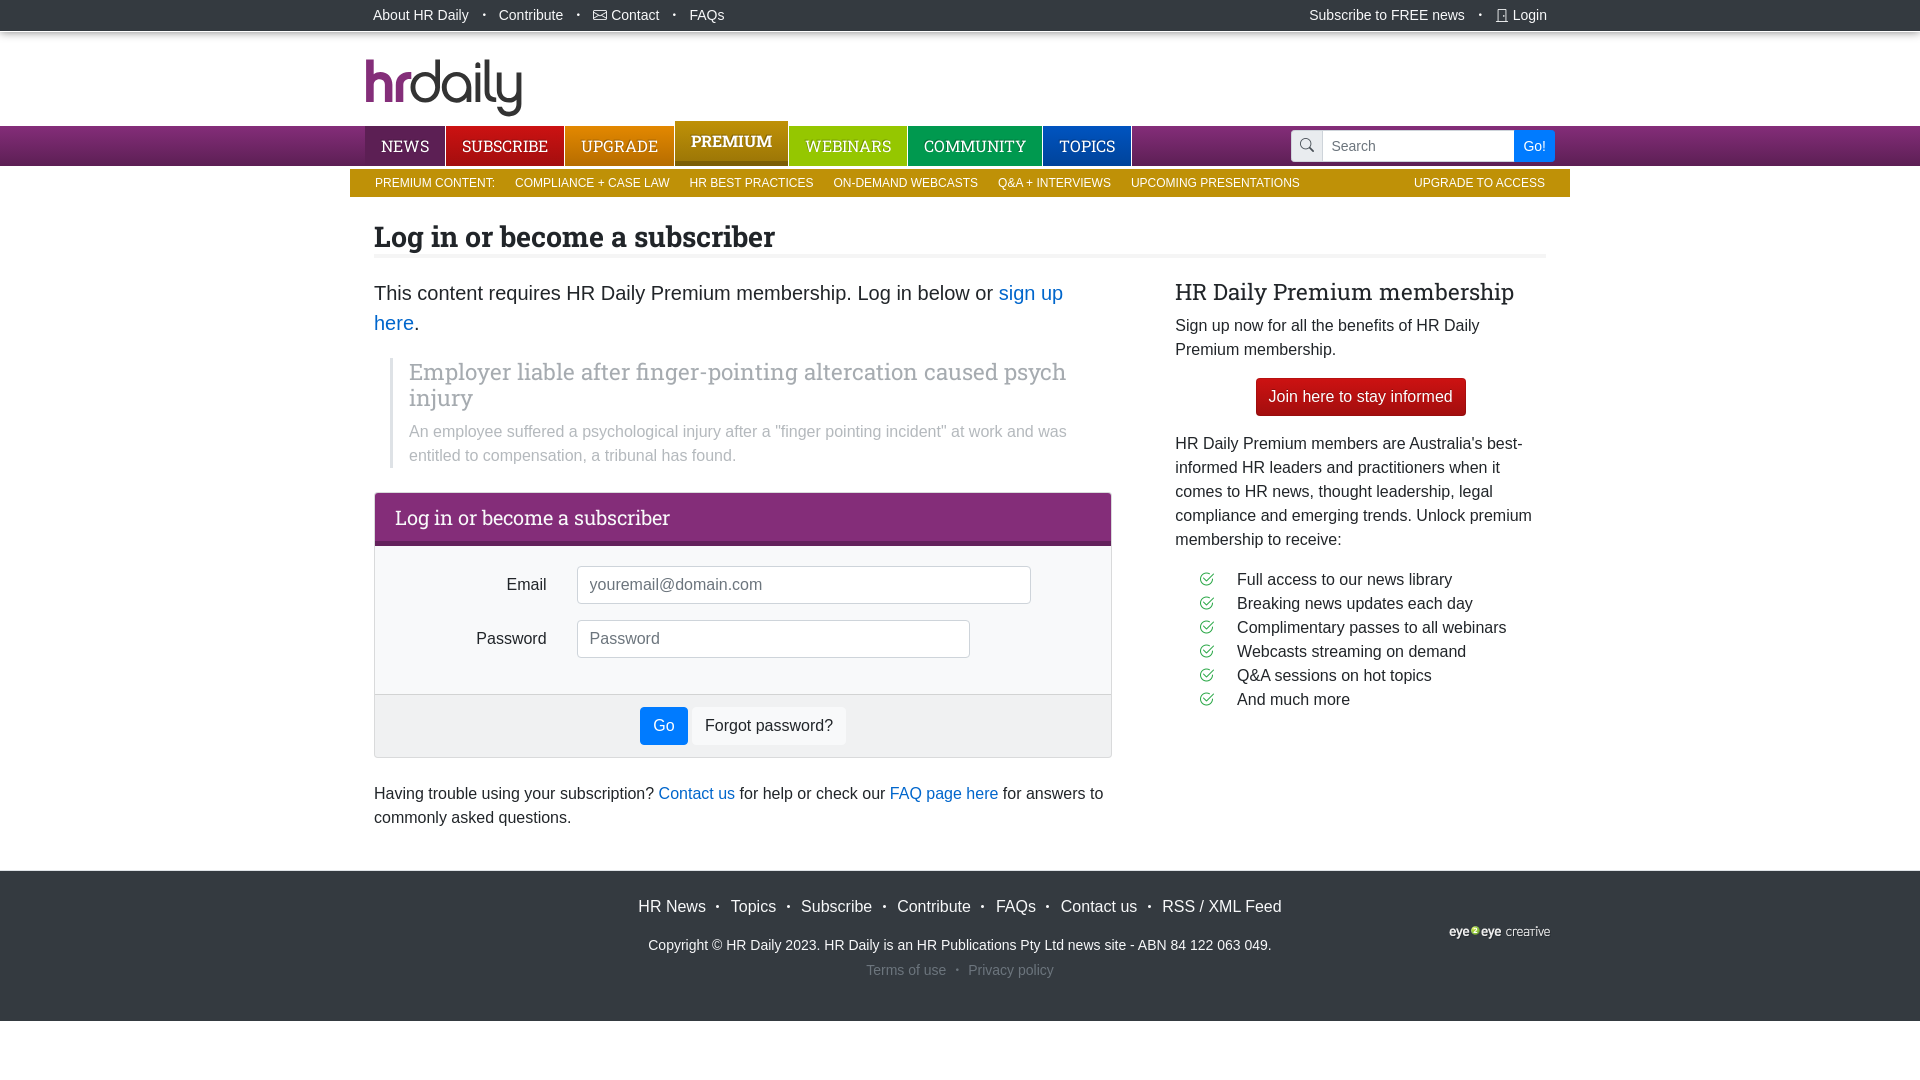 The image size is (1920, 1080). Describe the element at coordinates (1521, 16) in the screenshot. I see `Login` at that location.